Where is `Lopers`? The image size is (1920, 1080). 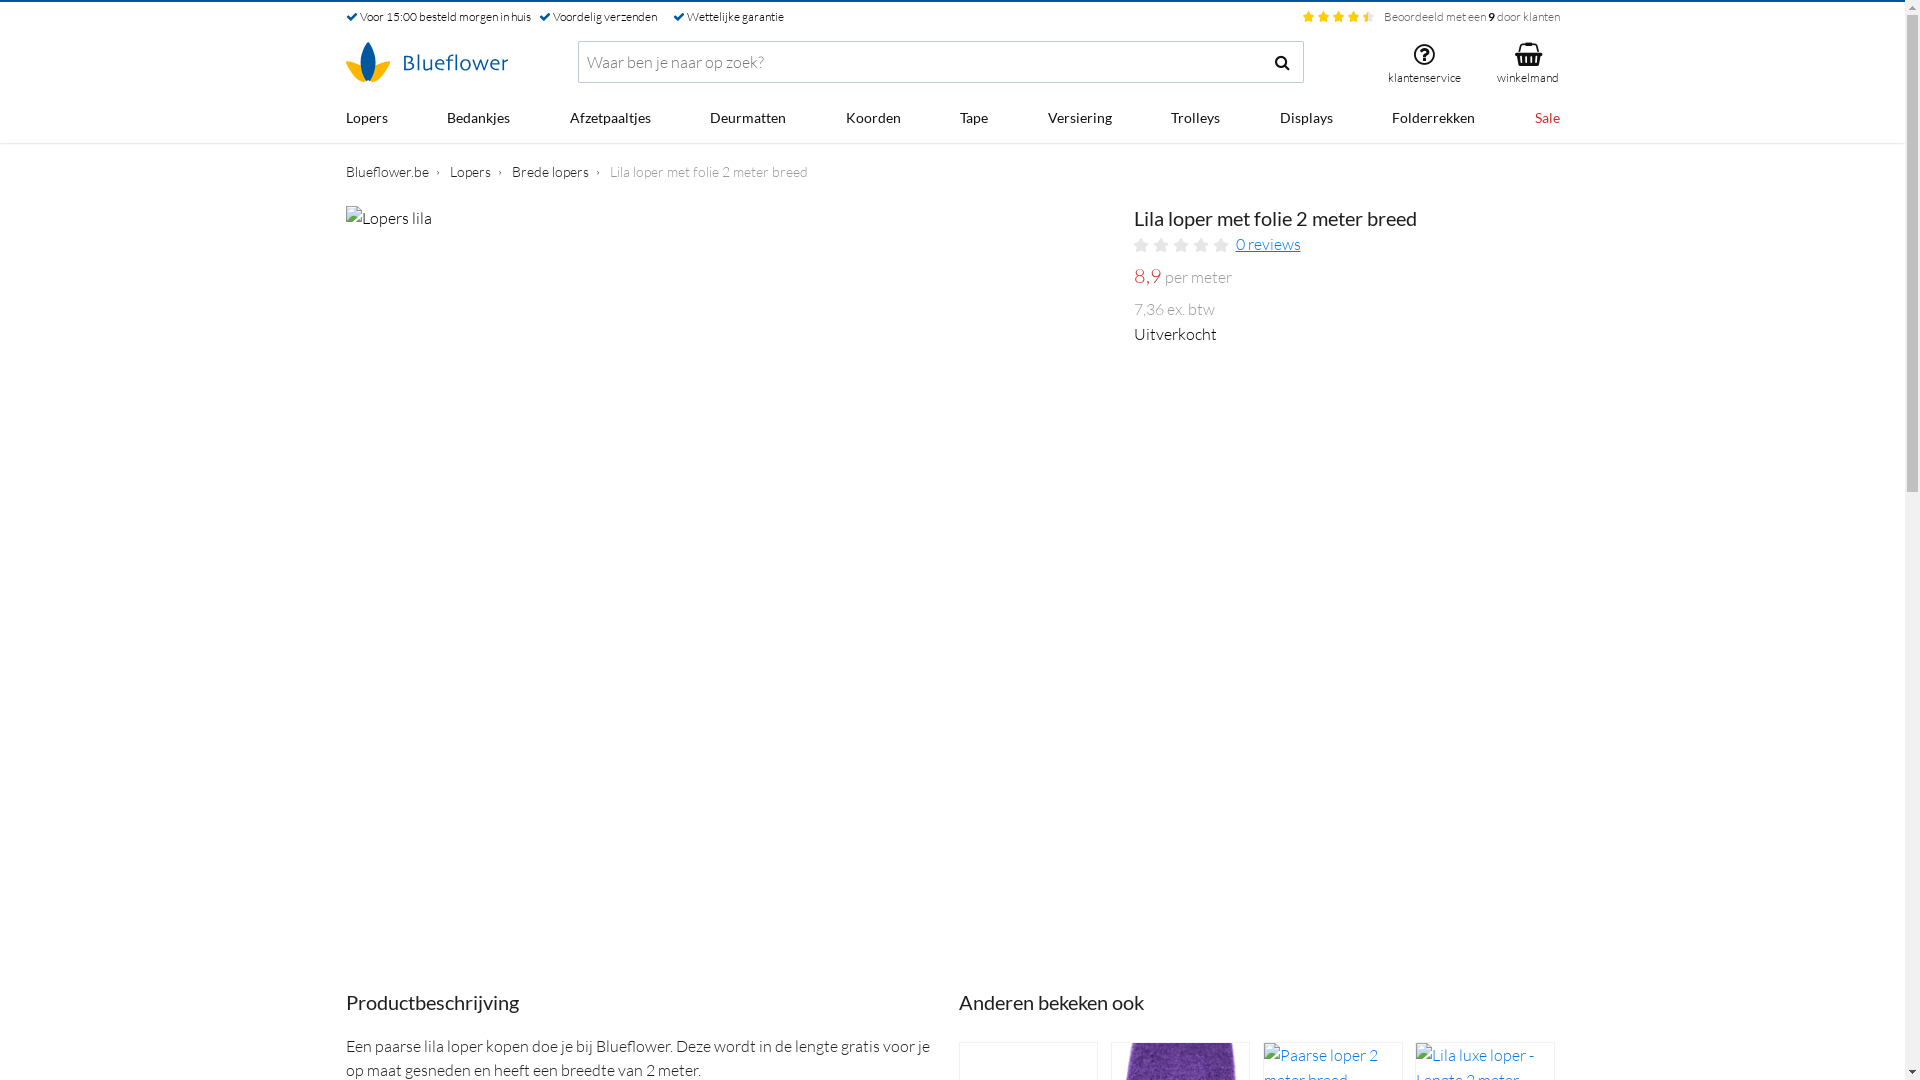 Lopers is located at coordinates (367, 120).